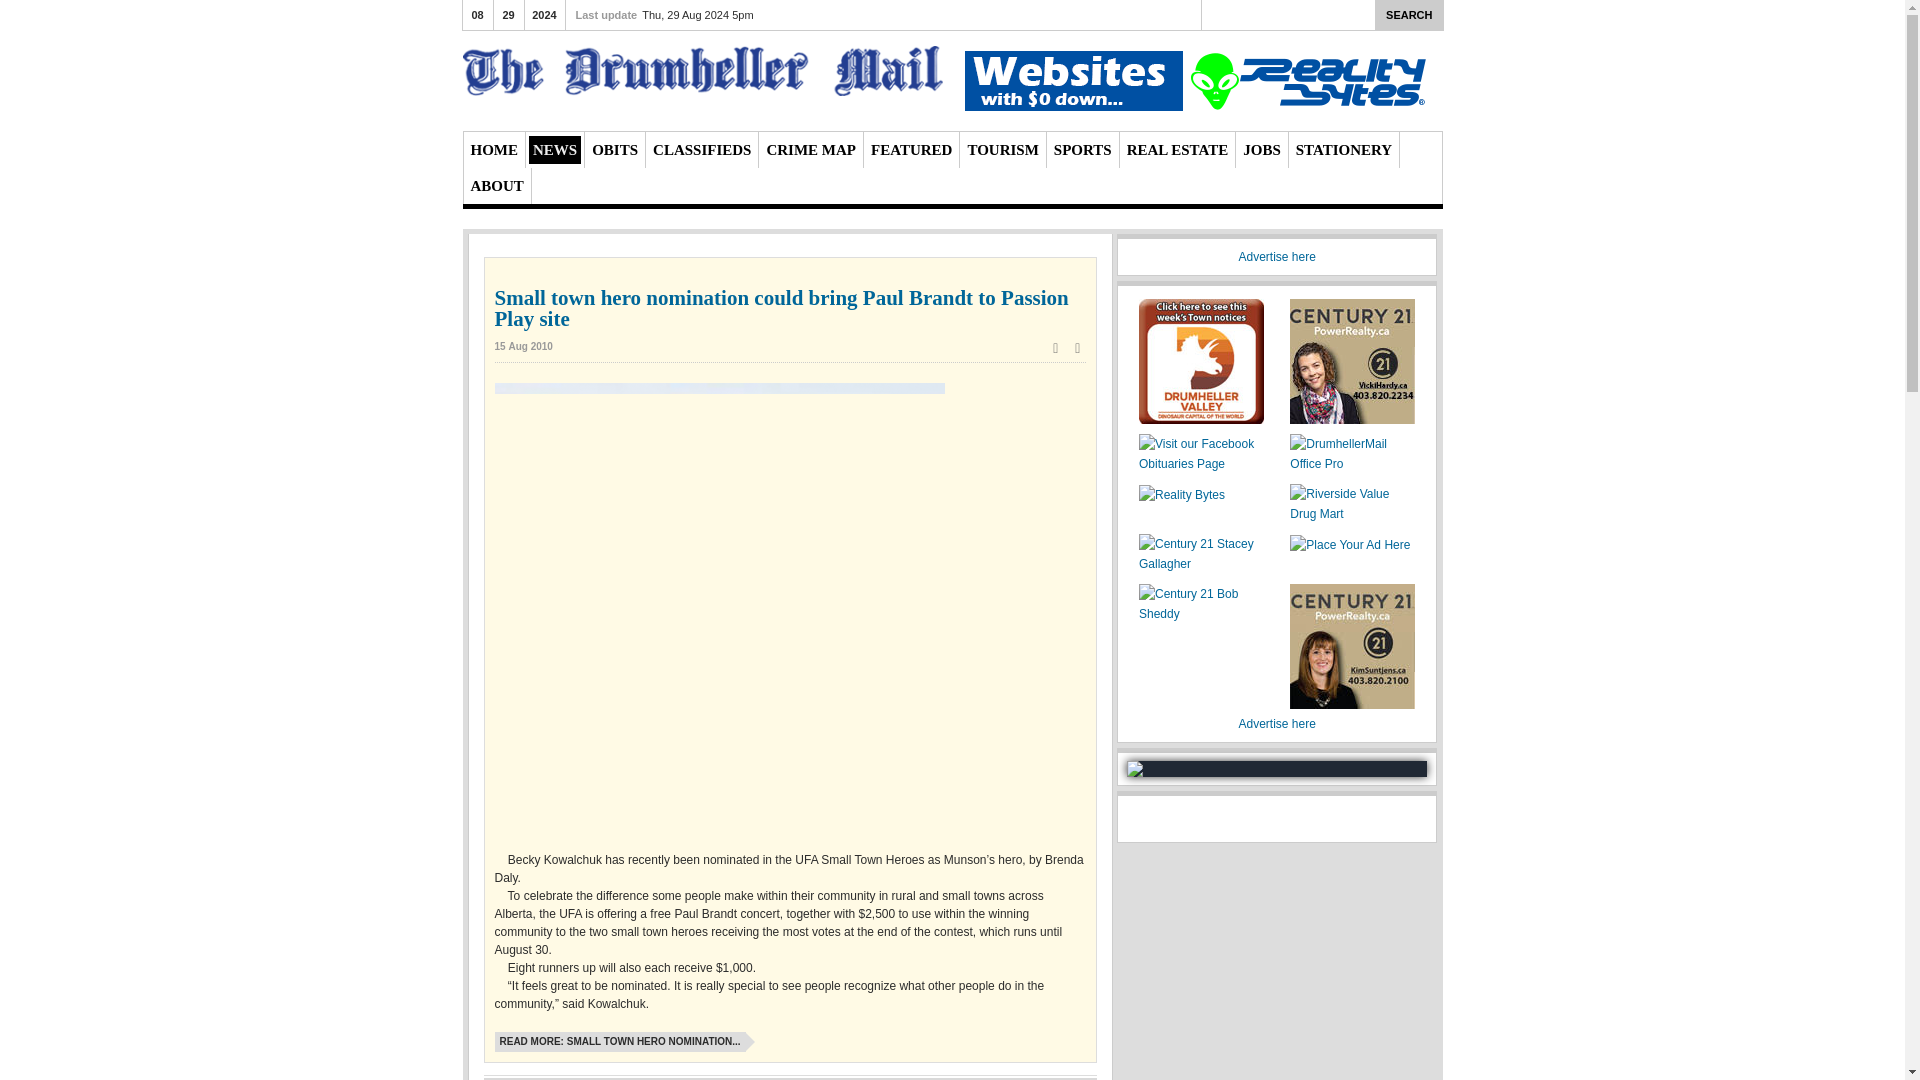  Describe the element at coordinates (1261, 150) in the screenshot. I see `JOBS` at that location.